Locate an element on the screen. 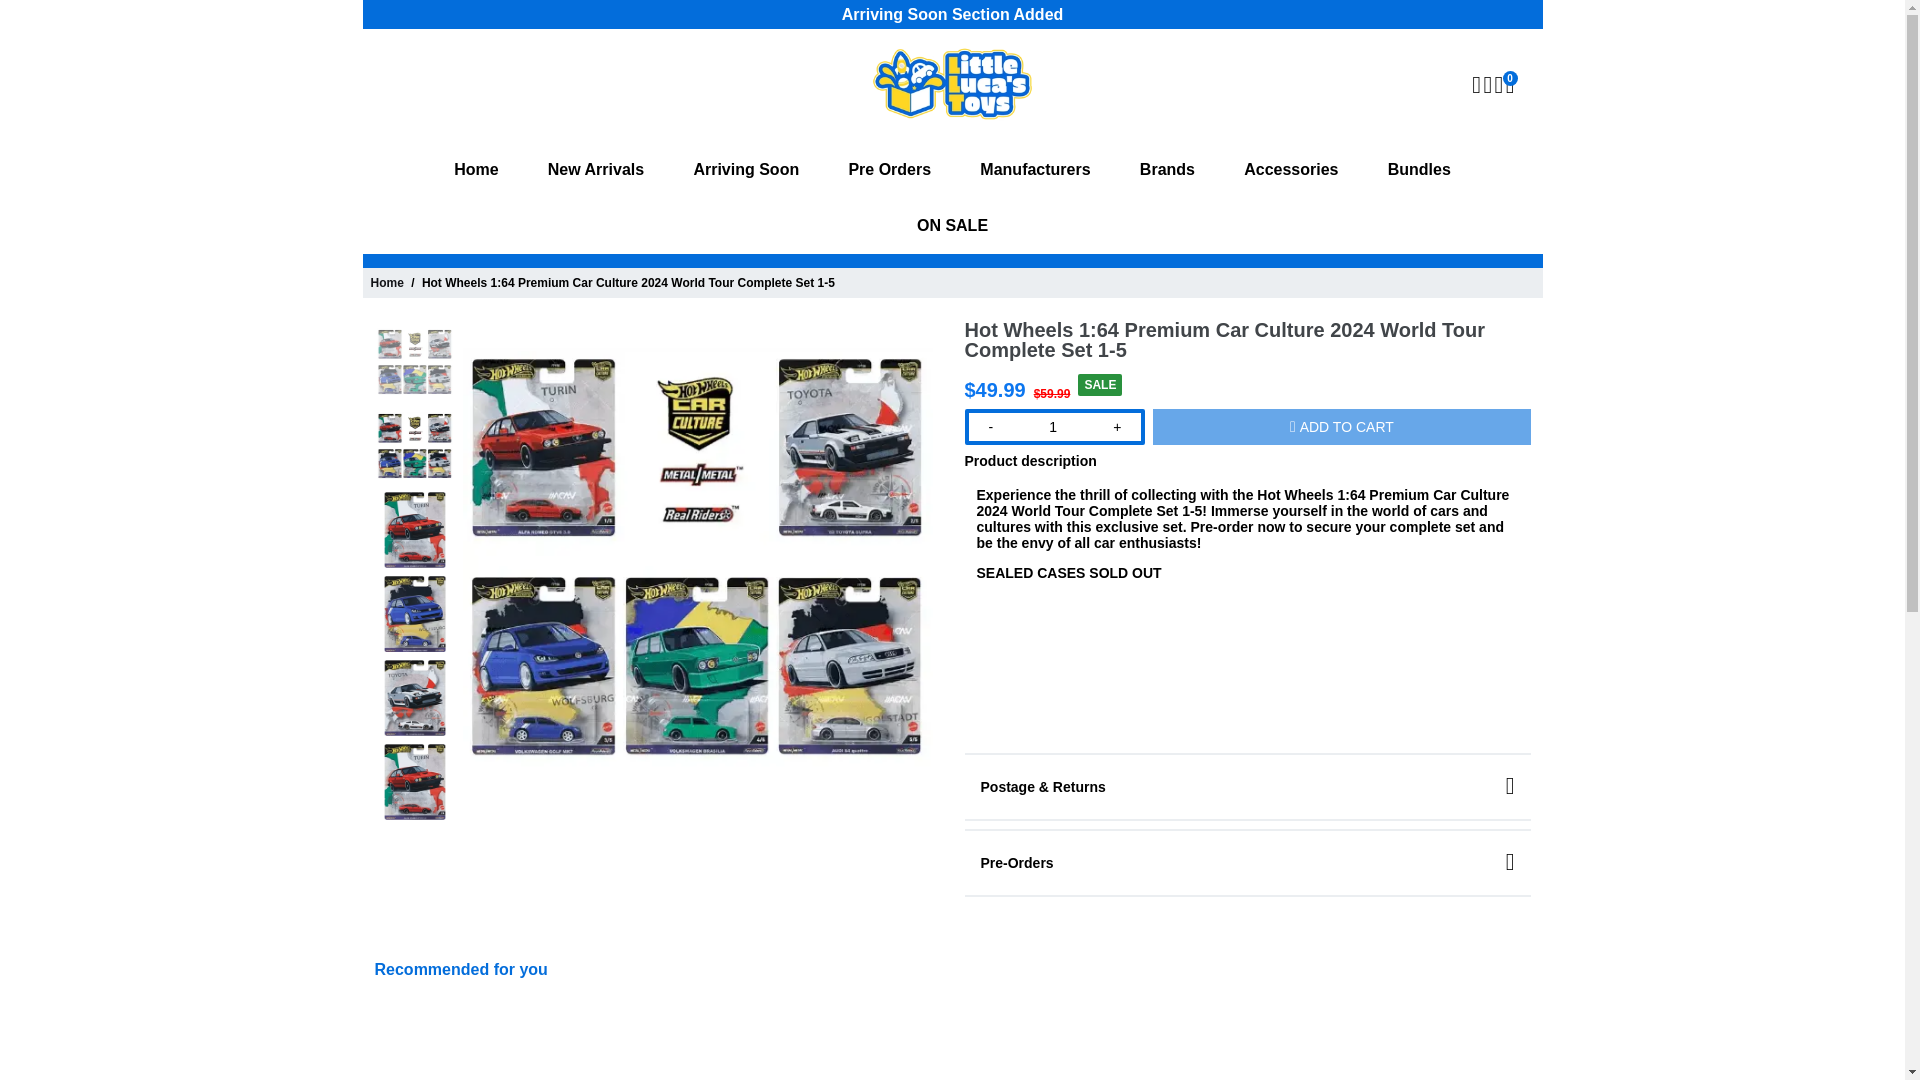 This screenshot has width=1920, height=1080. 1 is located at coordinates (1052, 426).